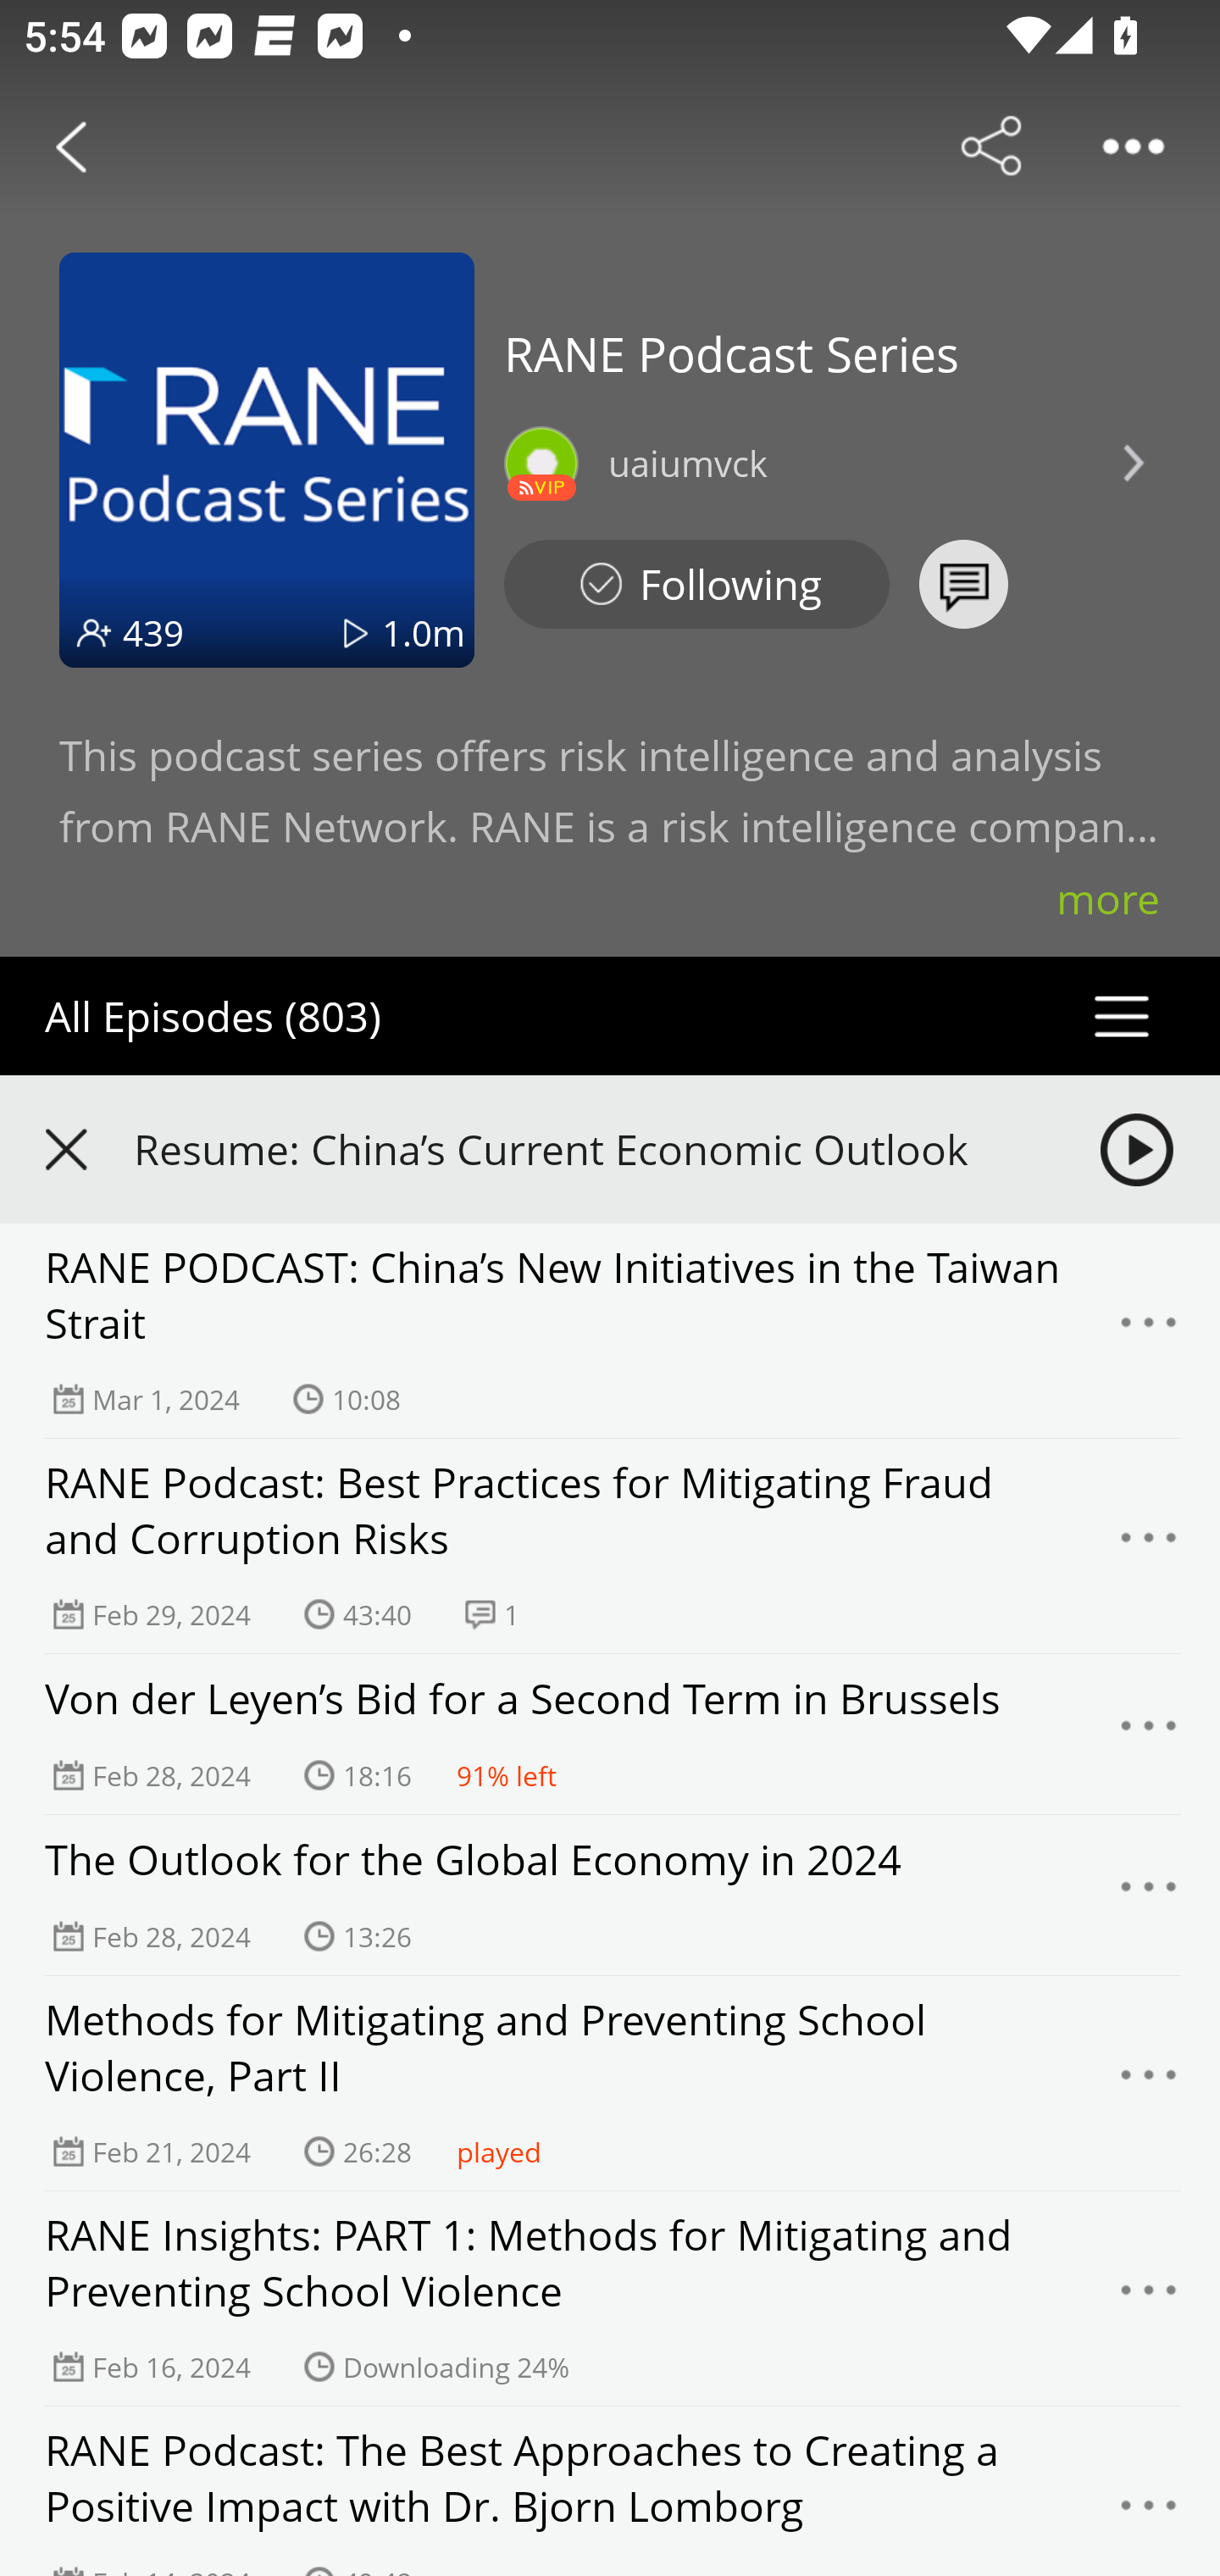 Image resolution: width=1220 pixels, height=2576 pixels. What do you see at coordinates (610, 1149) in the screenshot?
I see `Resume: China’s Current Economic Outlook` at bounding box center [610, 1149].